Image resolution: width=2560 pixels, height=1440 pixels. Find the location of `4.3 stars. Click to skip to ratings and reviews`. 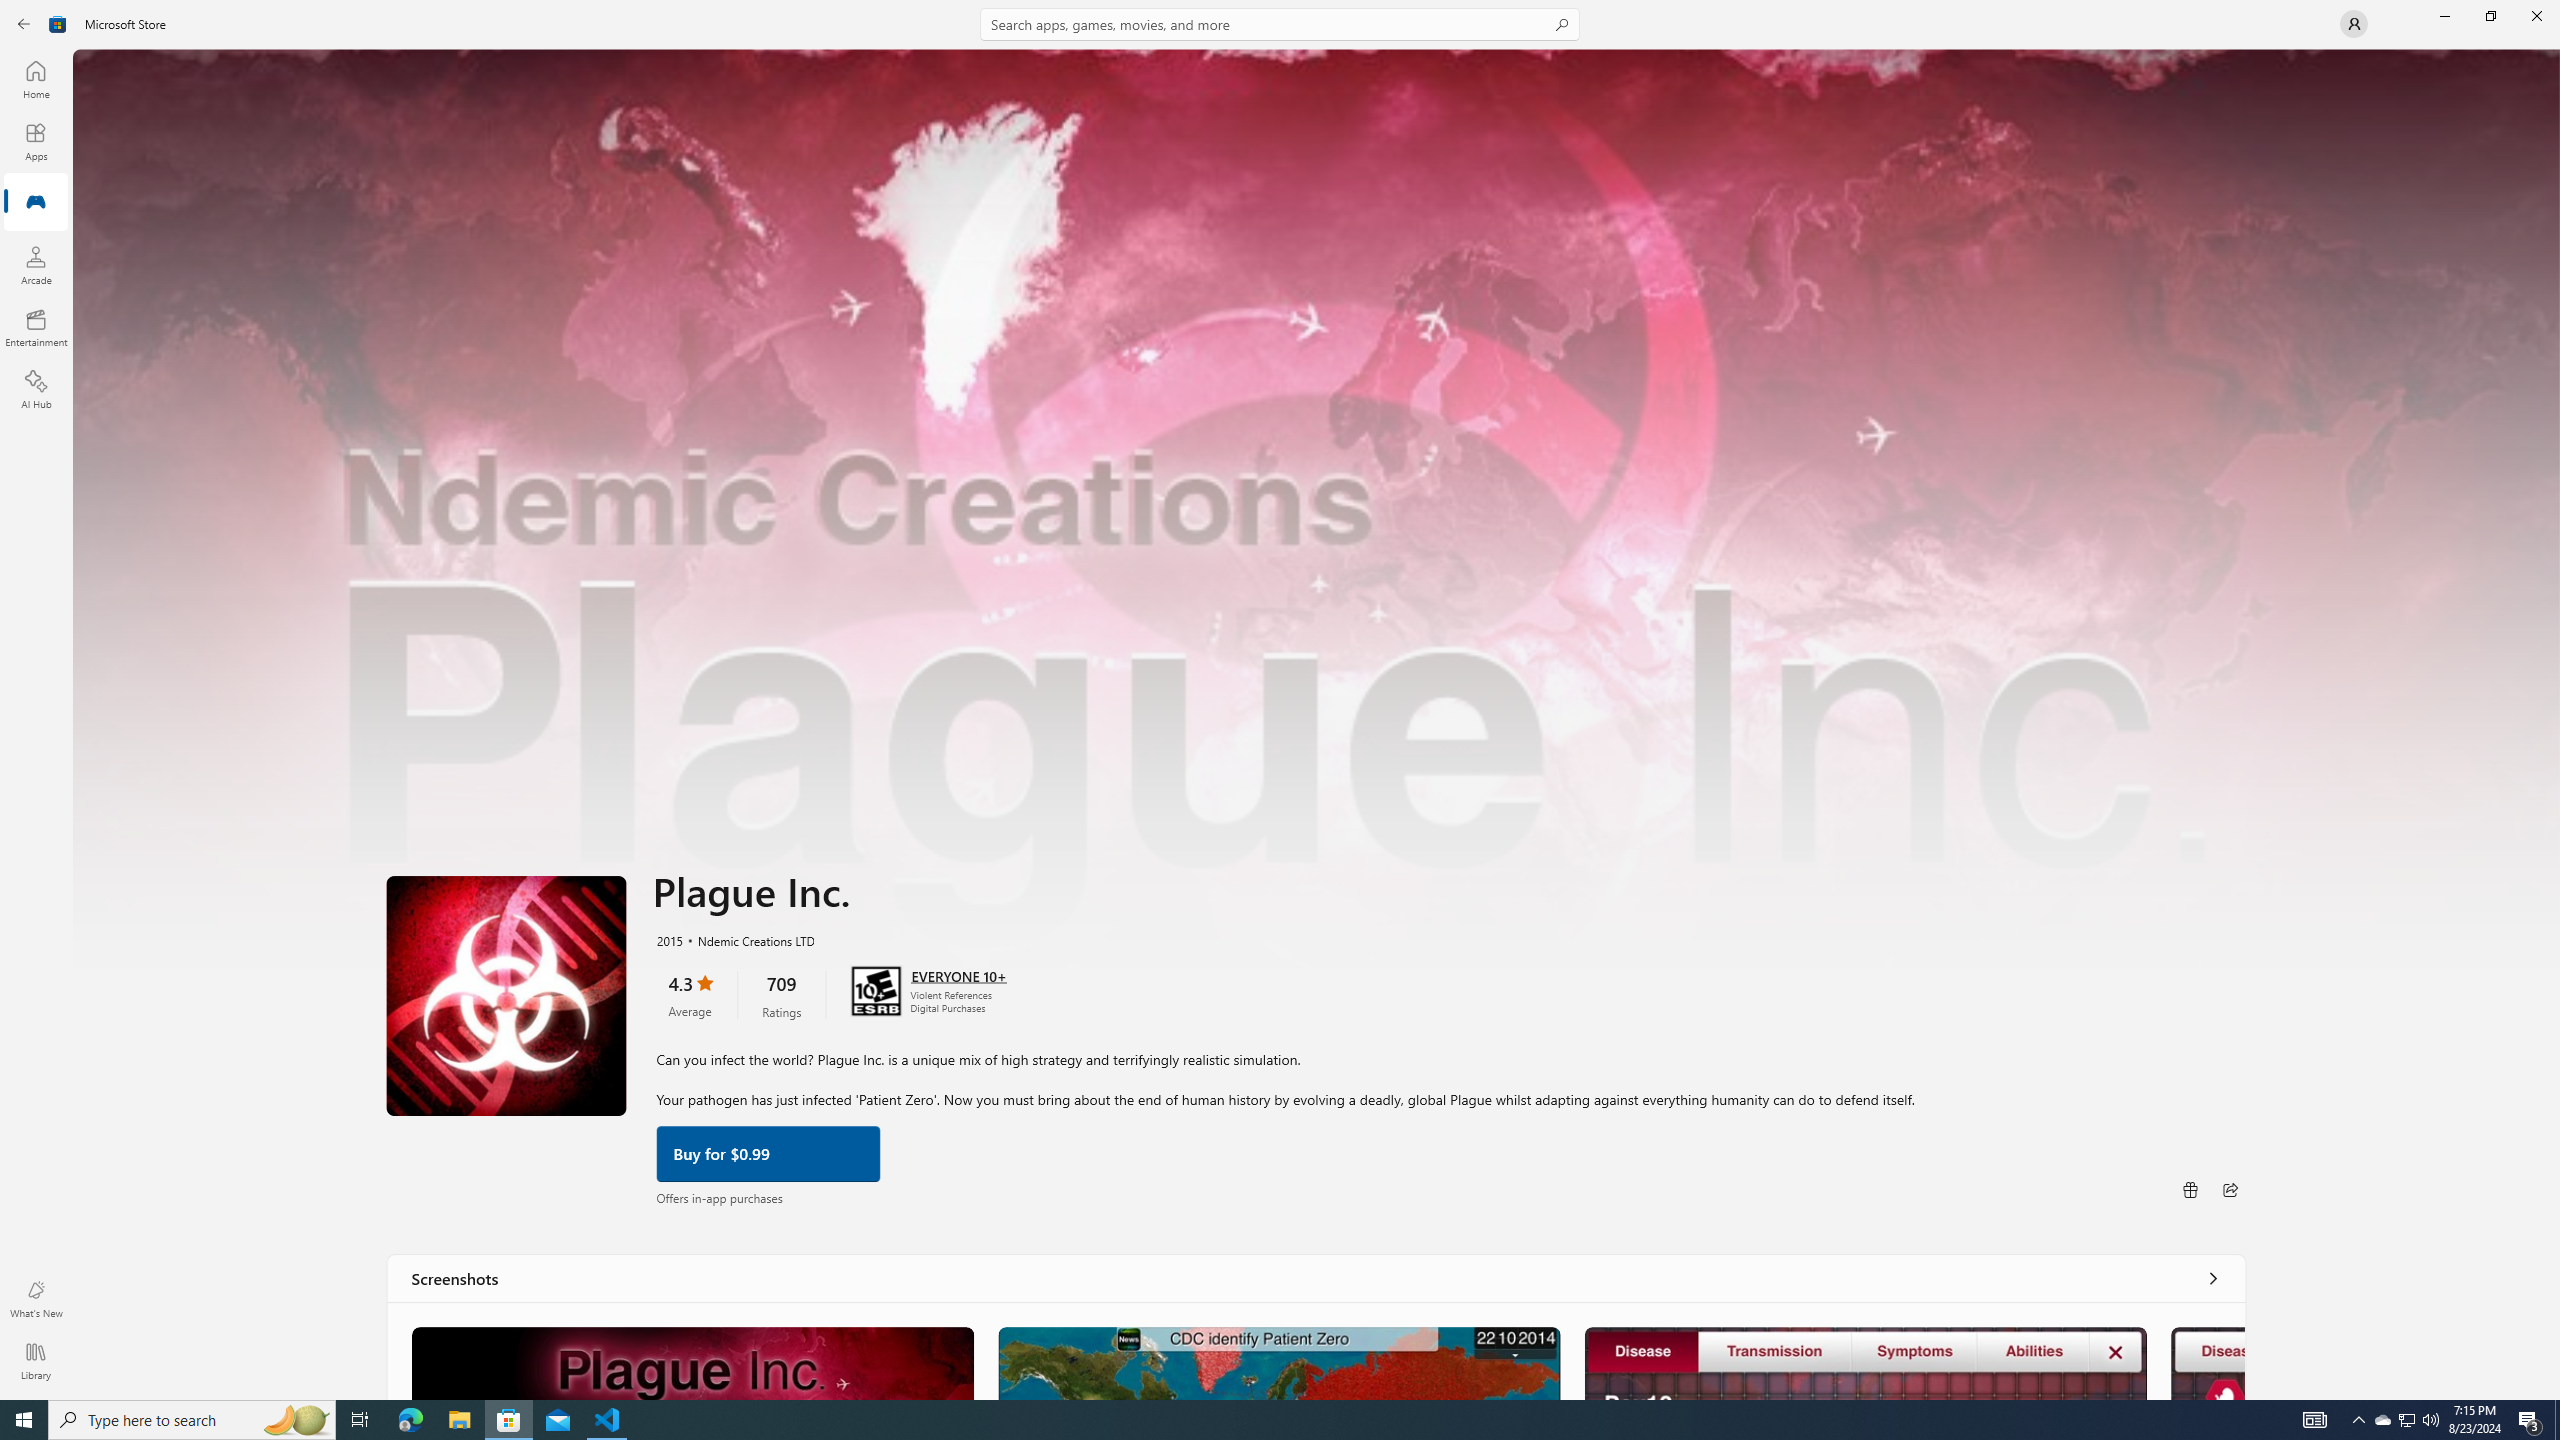

4.3 stars. Click to skip to ratings and reviews is located at coordinates (690, 993).